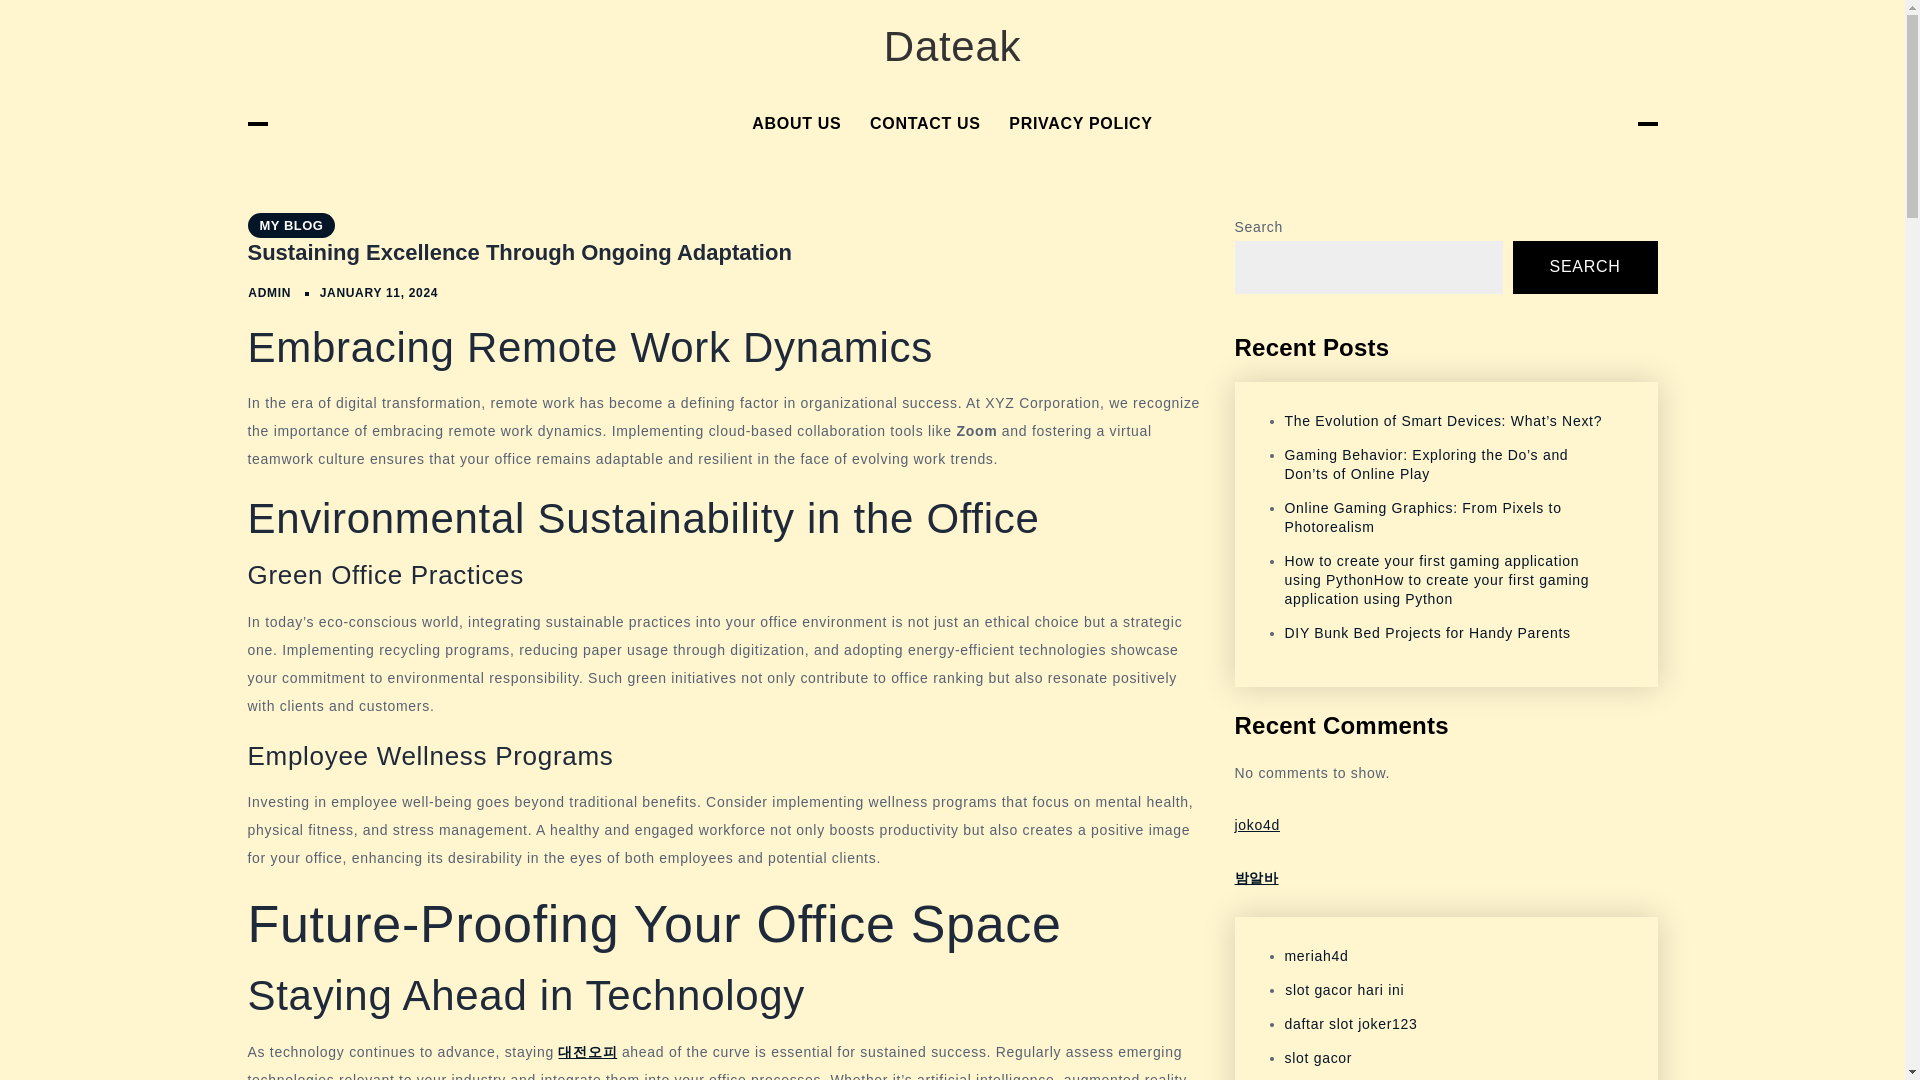 The image size is (1920, 1080). What do you see at coordinates (1256, 824) in the screenshot?
I see `joko4d` at bounding box center [1256, 824].